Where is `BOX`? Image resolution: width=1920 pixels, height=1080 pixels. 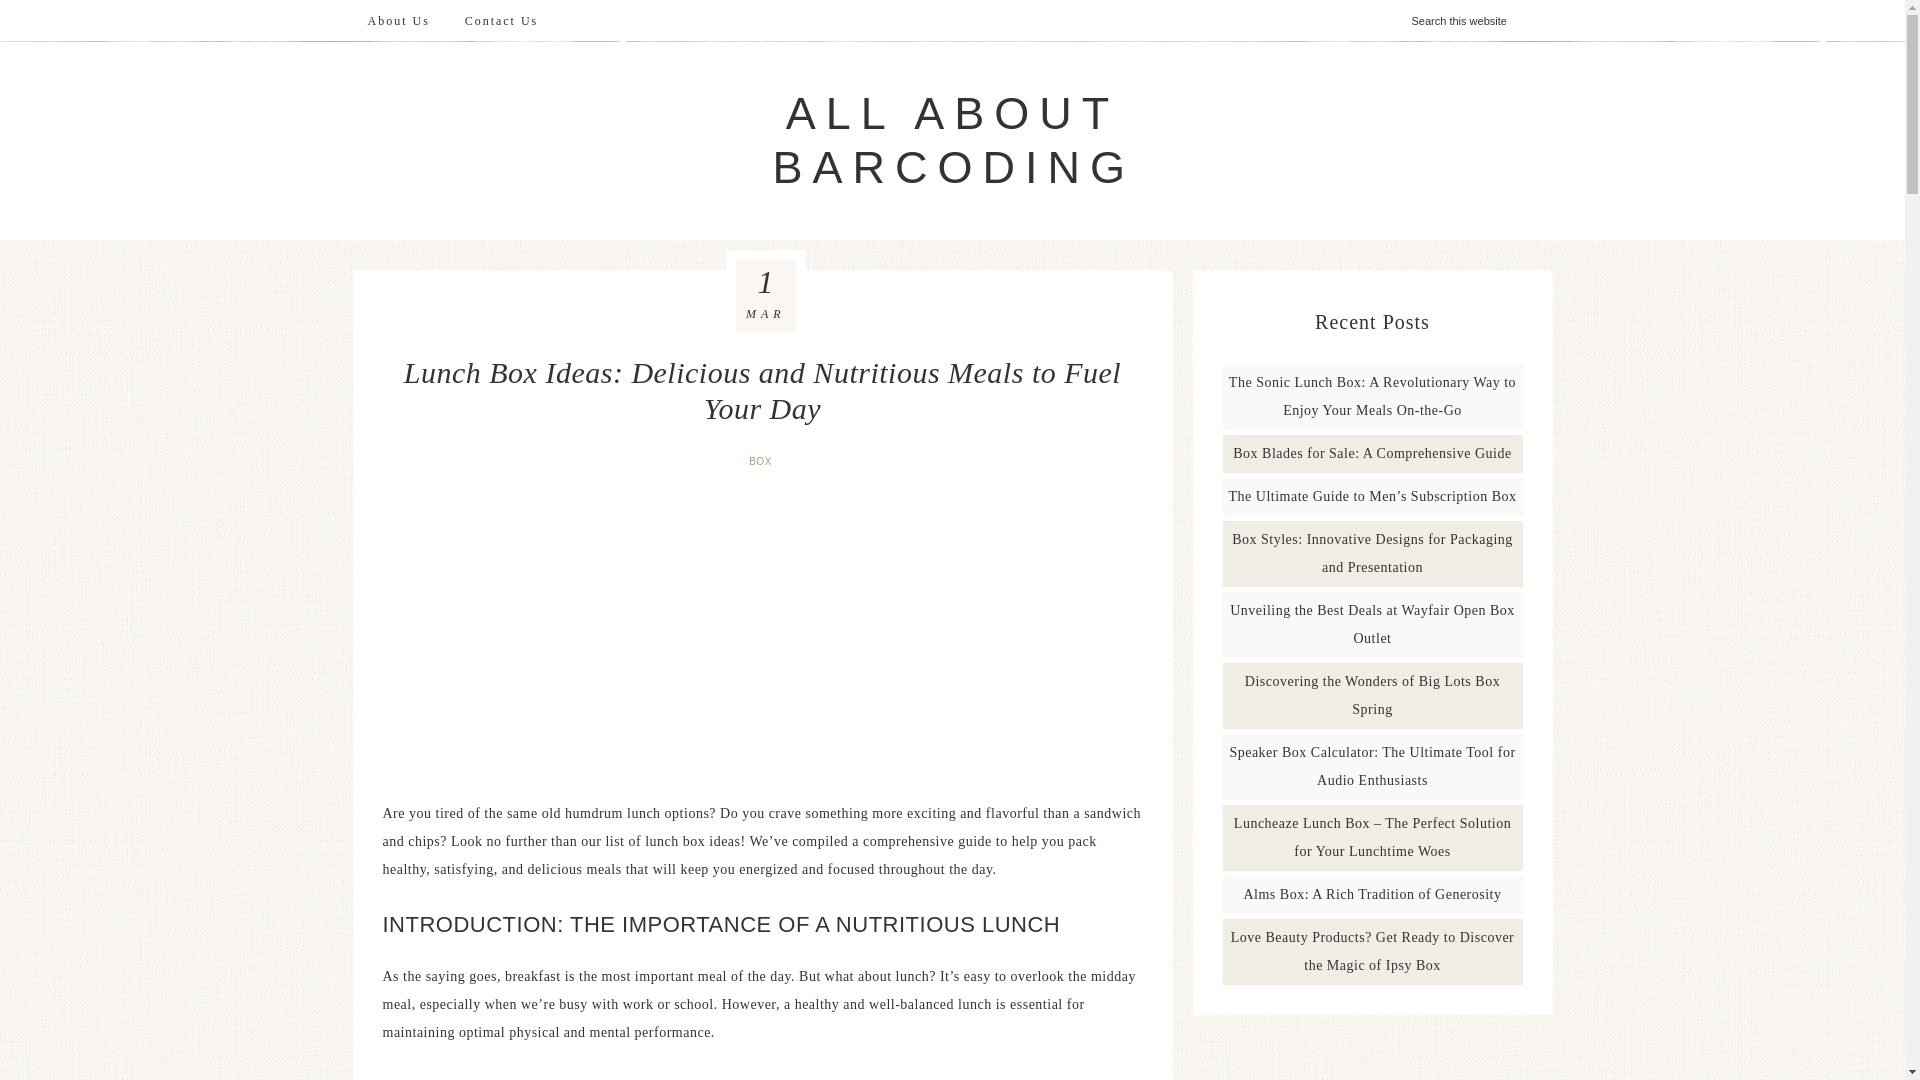 BOX is located at coordinates (762, 460).